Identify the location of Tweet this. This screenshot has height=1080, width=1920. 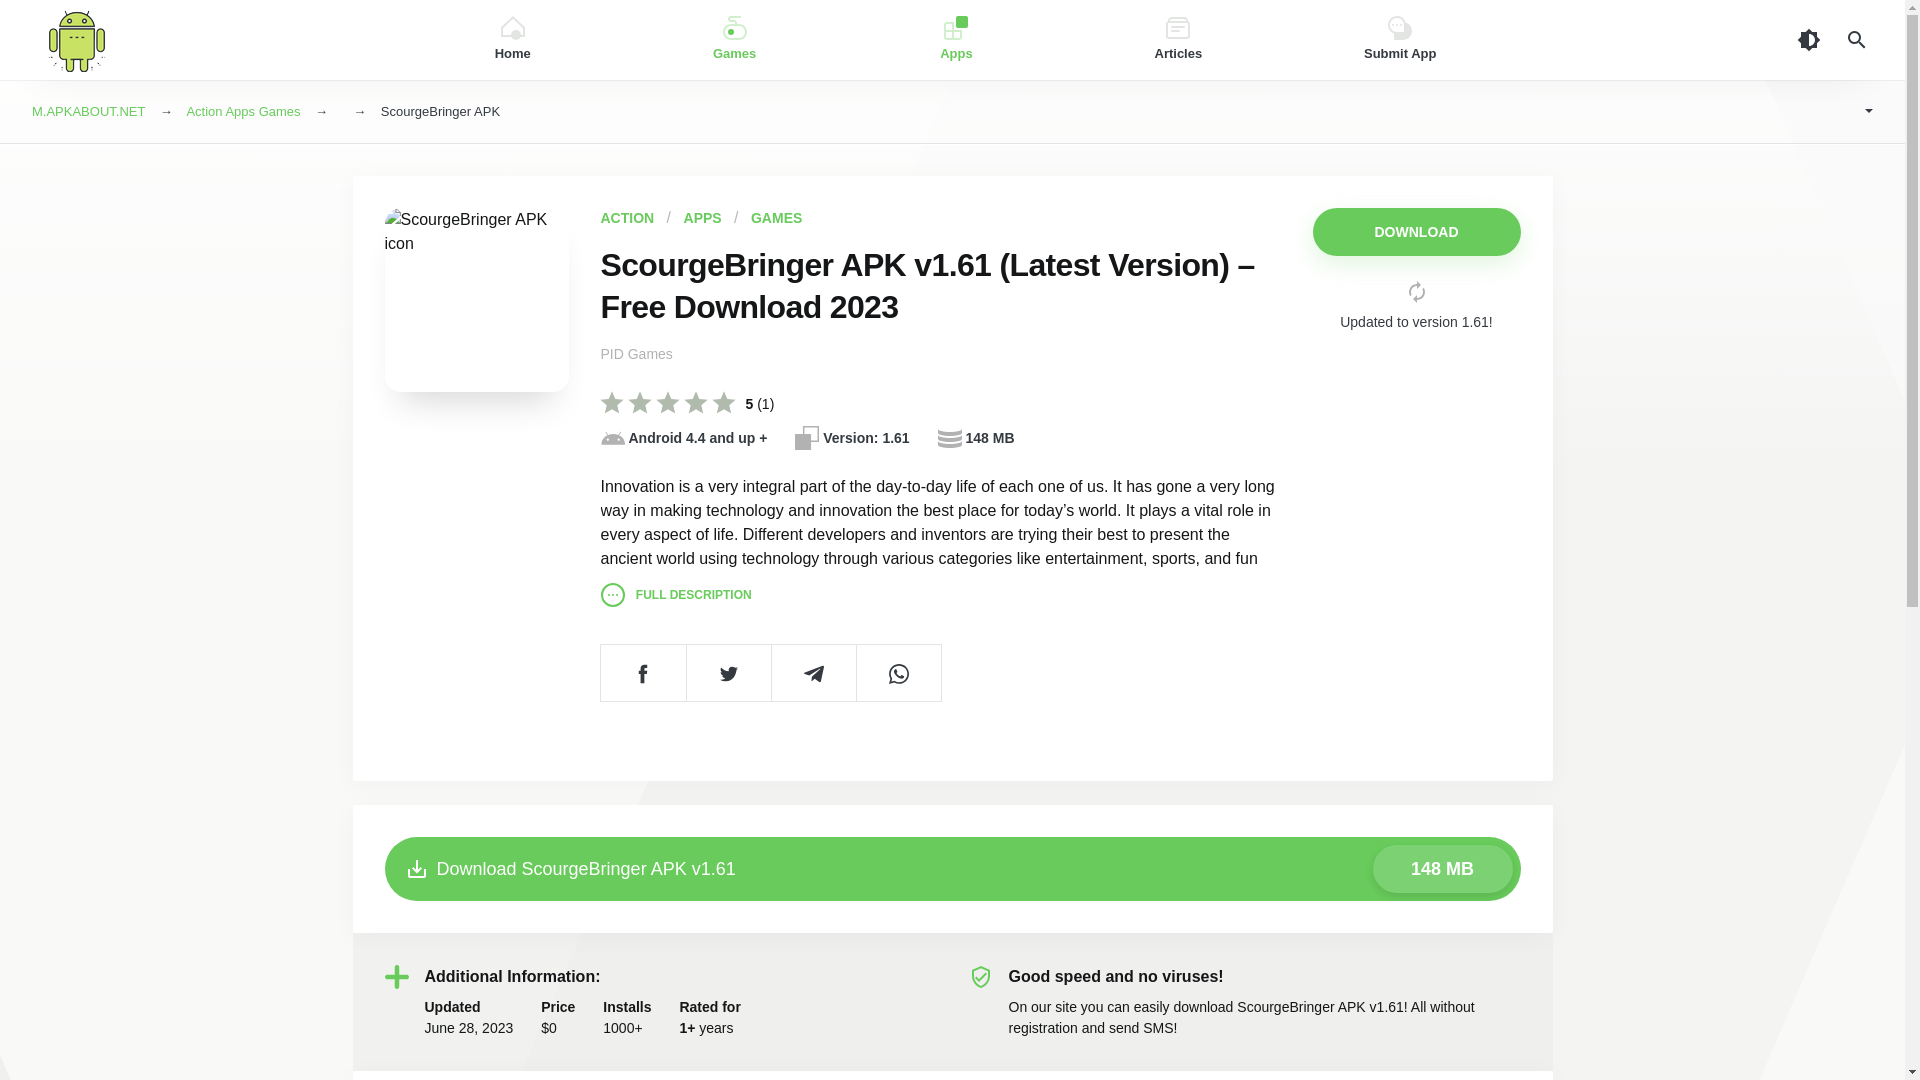
(728, 672).